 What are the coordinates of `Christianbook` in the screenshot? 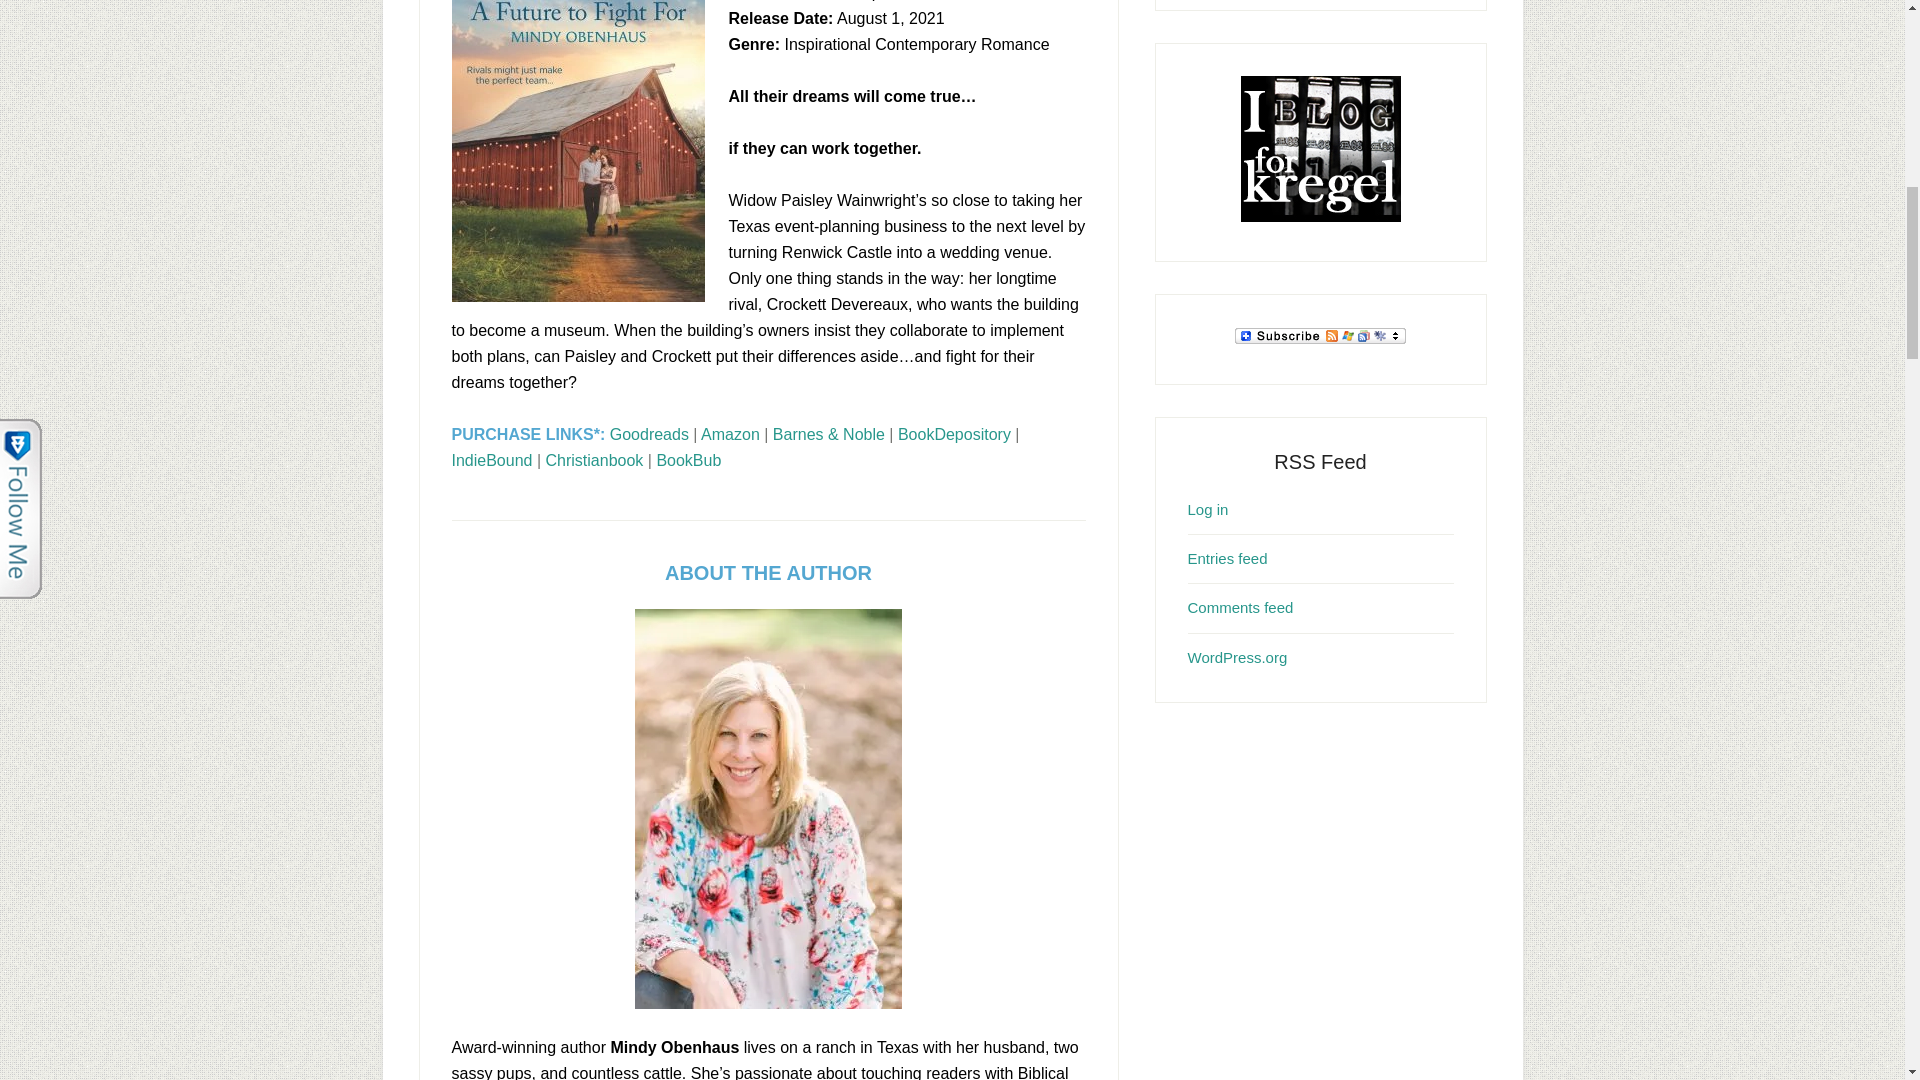 It's located at (594, 460).